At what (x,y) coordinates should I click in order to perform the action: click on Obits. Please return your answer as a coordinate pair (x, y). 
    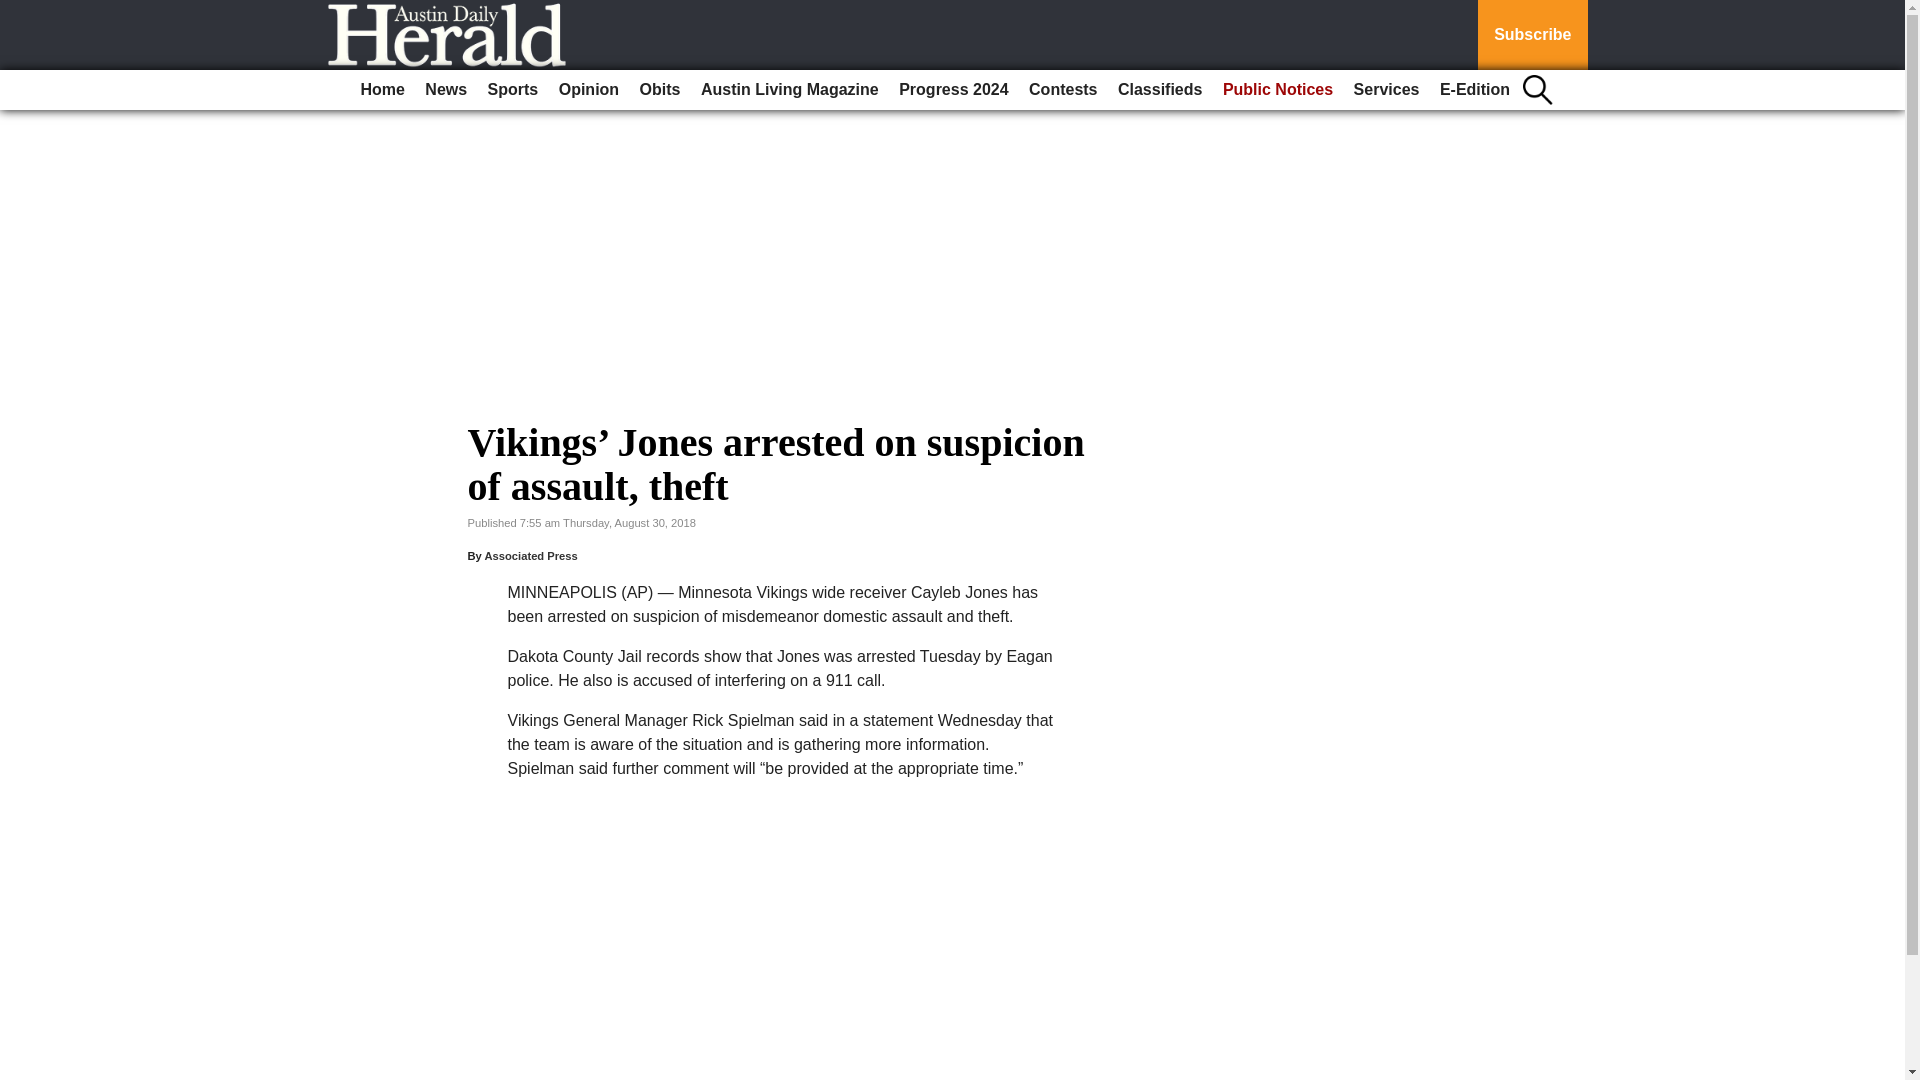
    Looking at the image, I should click on (660, 90).